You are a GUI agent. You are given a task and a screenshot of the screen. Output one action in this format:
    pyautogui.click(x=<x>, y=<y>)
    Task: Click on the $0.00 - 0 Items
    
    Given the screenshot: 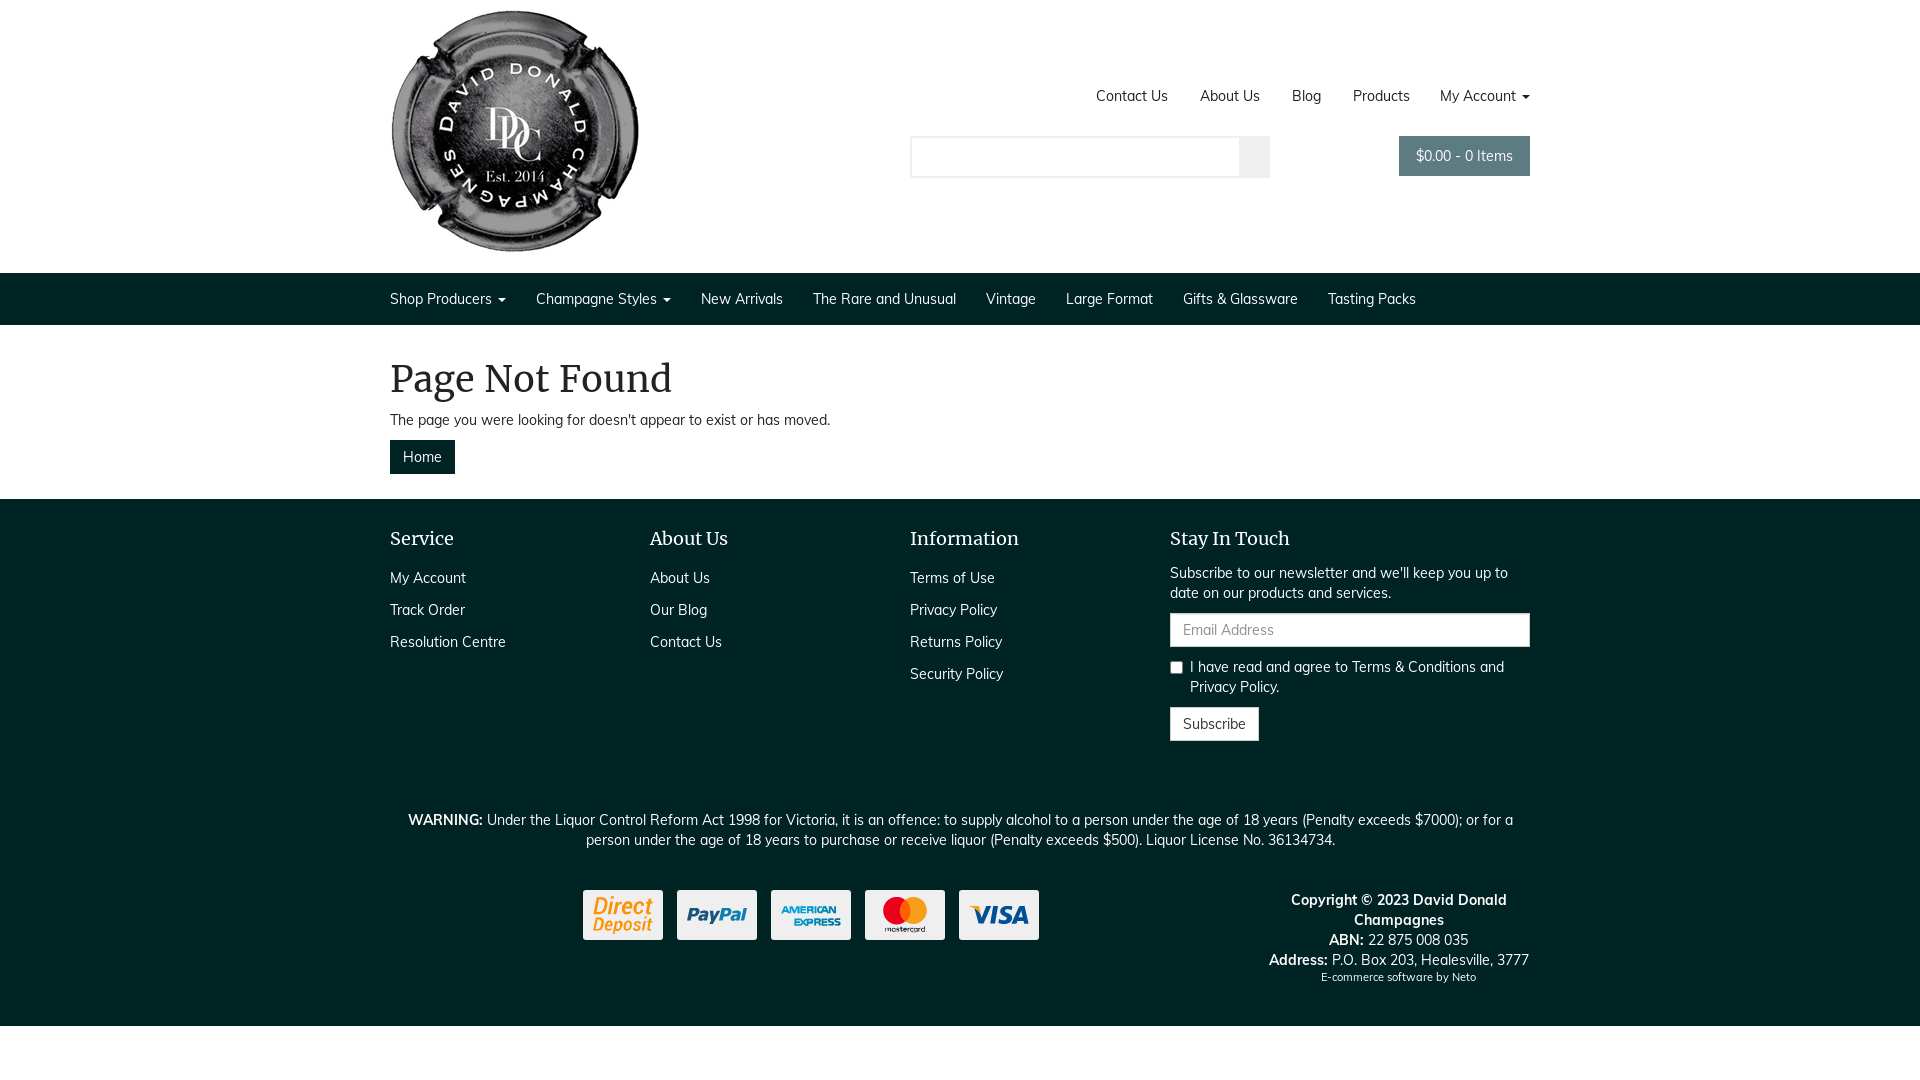 What is the action you would take?
    pyautogui.click(x=1464, y=156)
    